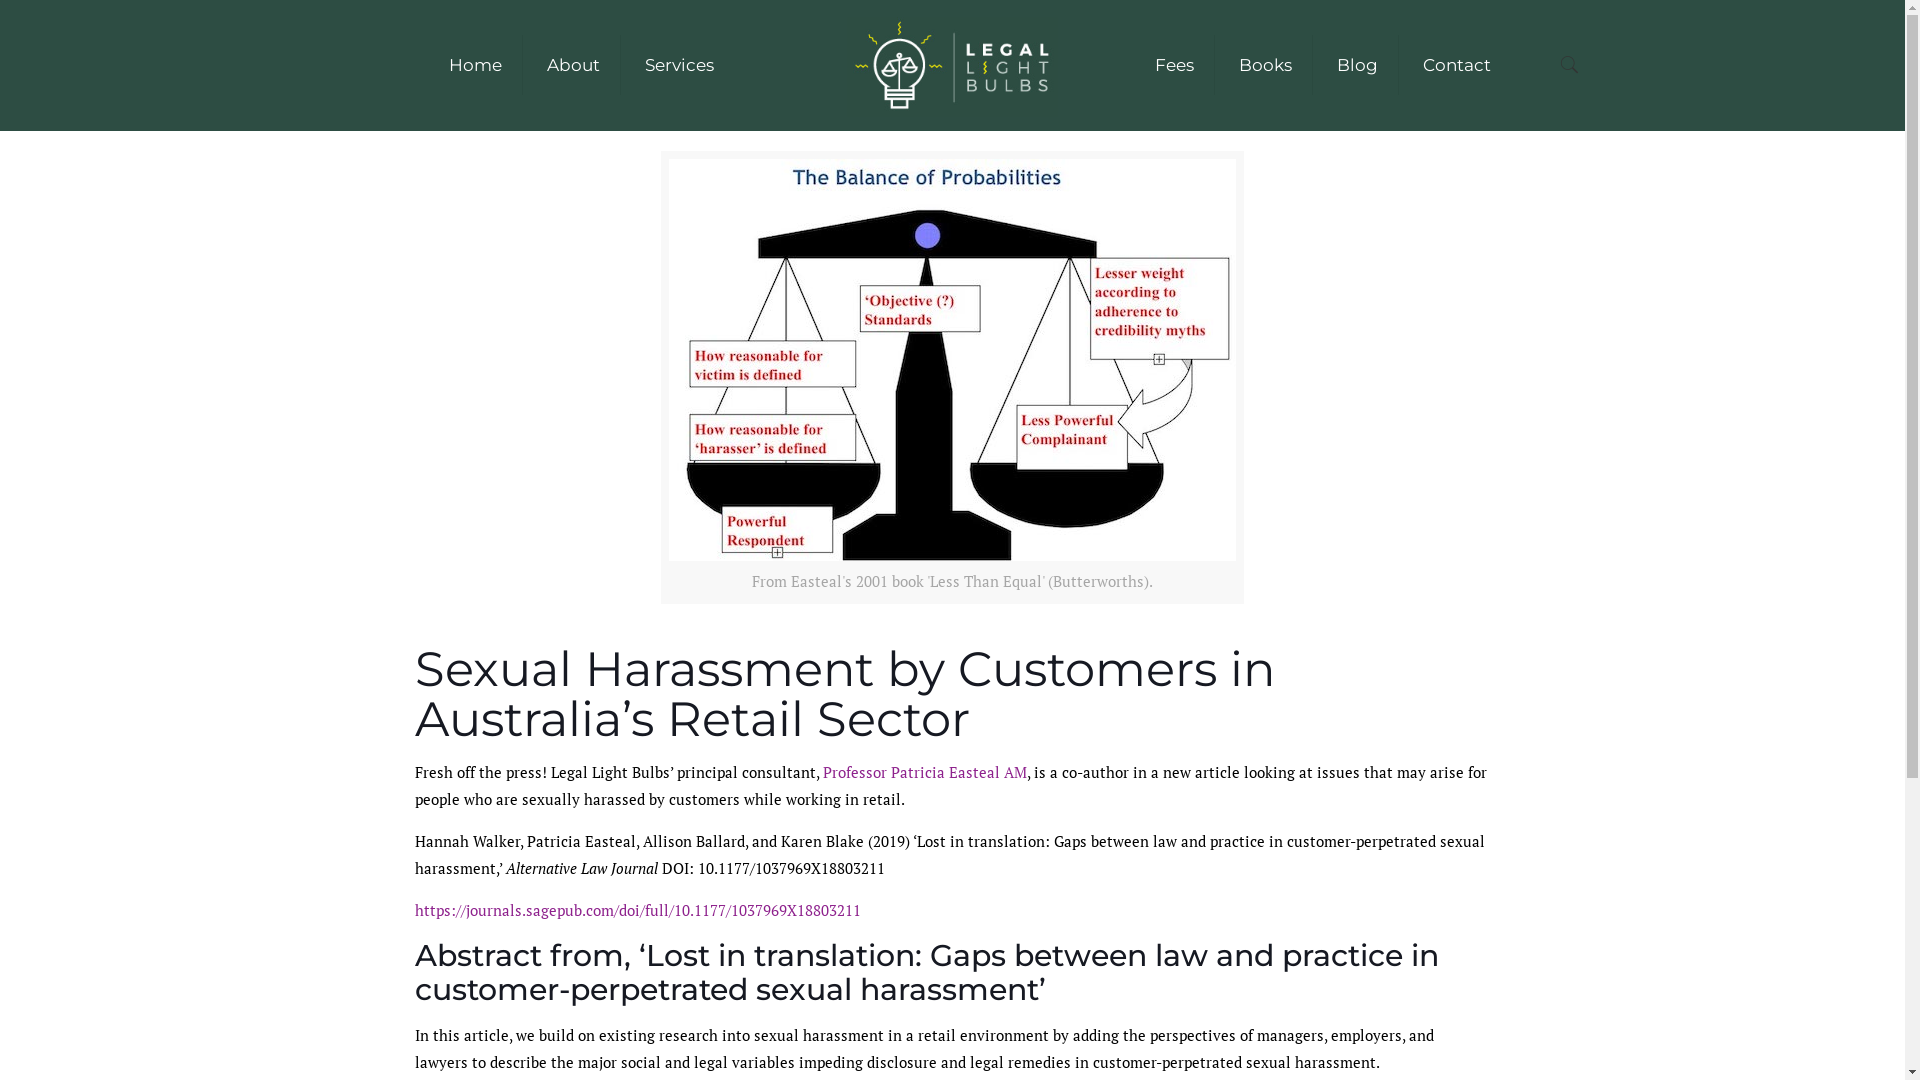  Describe the element at coordinates (680, 65) in the screenshot. I see `Services` at that location.